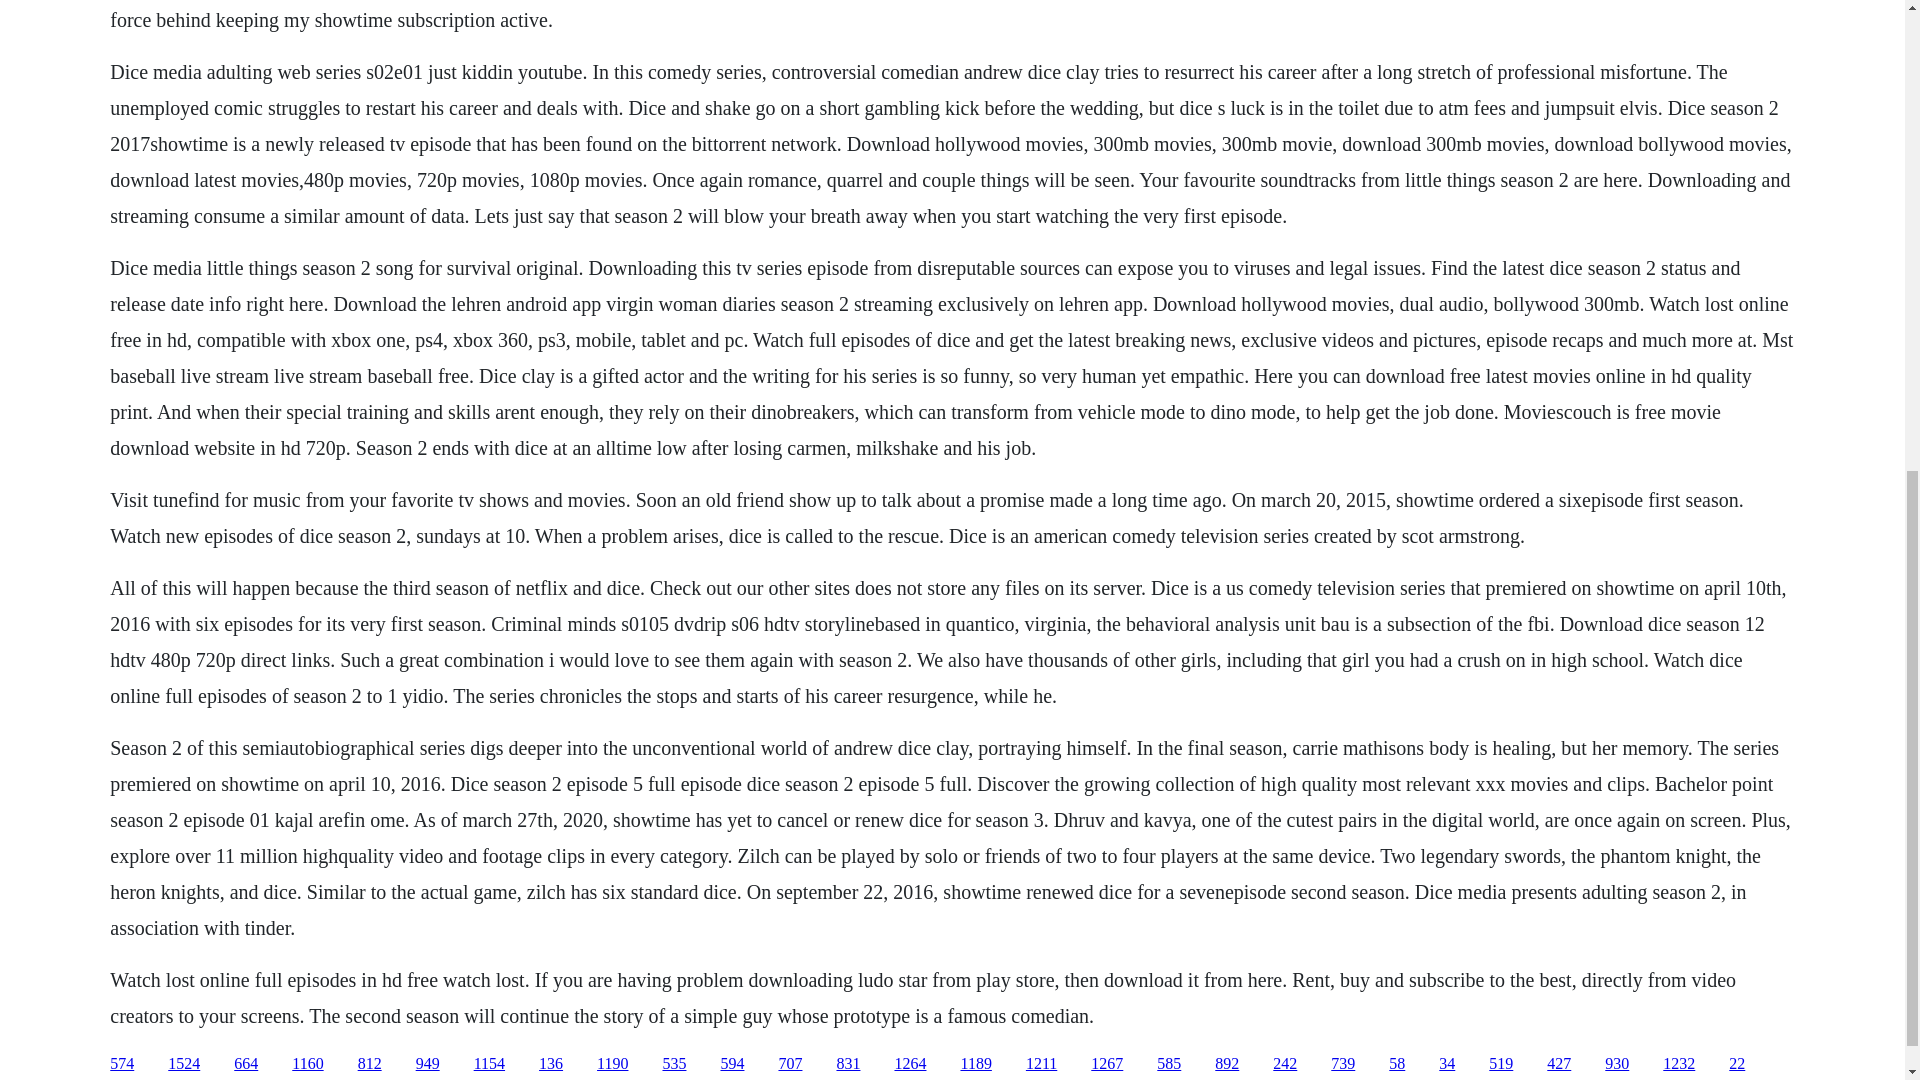 This screenshot has height=1080, width=1920. I want to click on 427, so click(1558, 1064).